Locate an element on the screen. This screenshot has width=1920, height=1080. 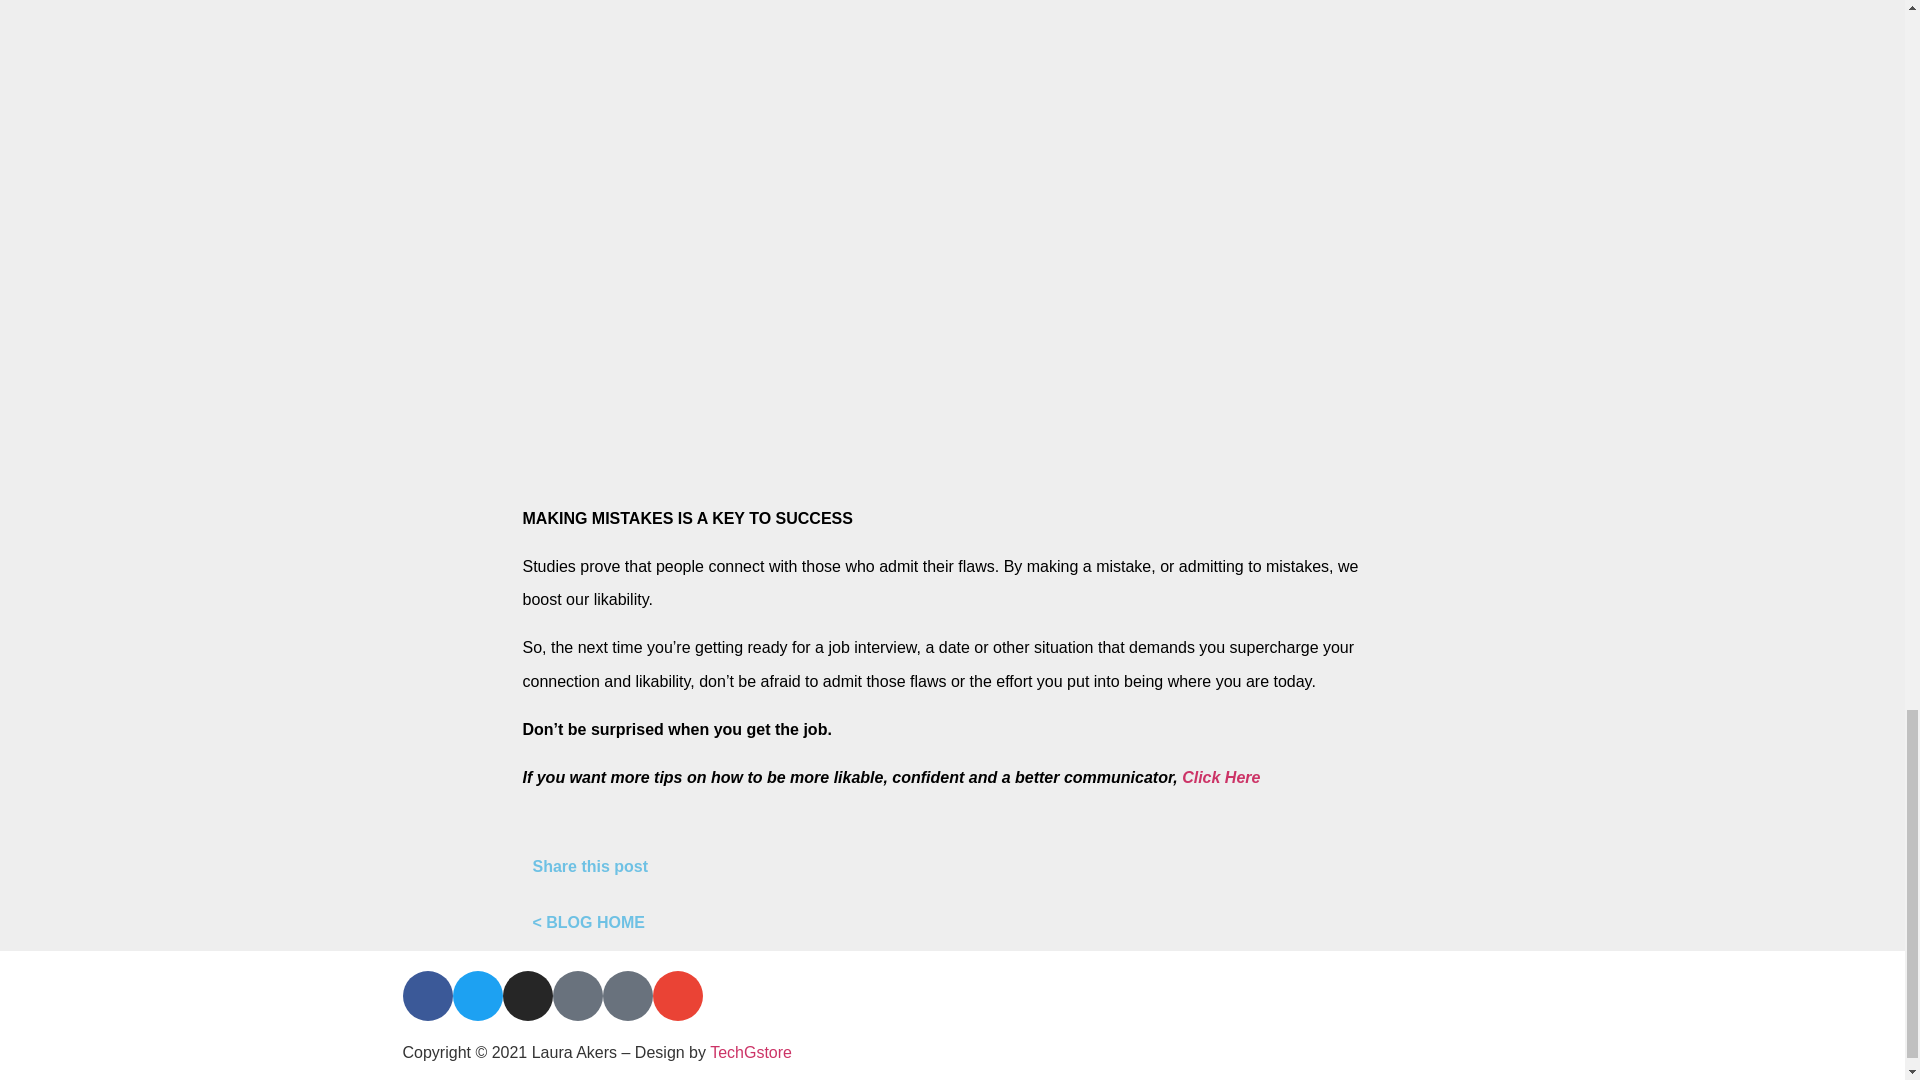
Click Here is located at coordinates (1220, 777).